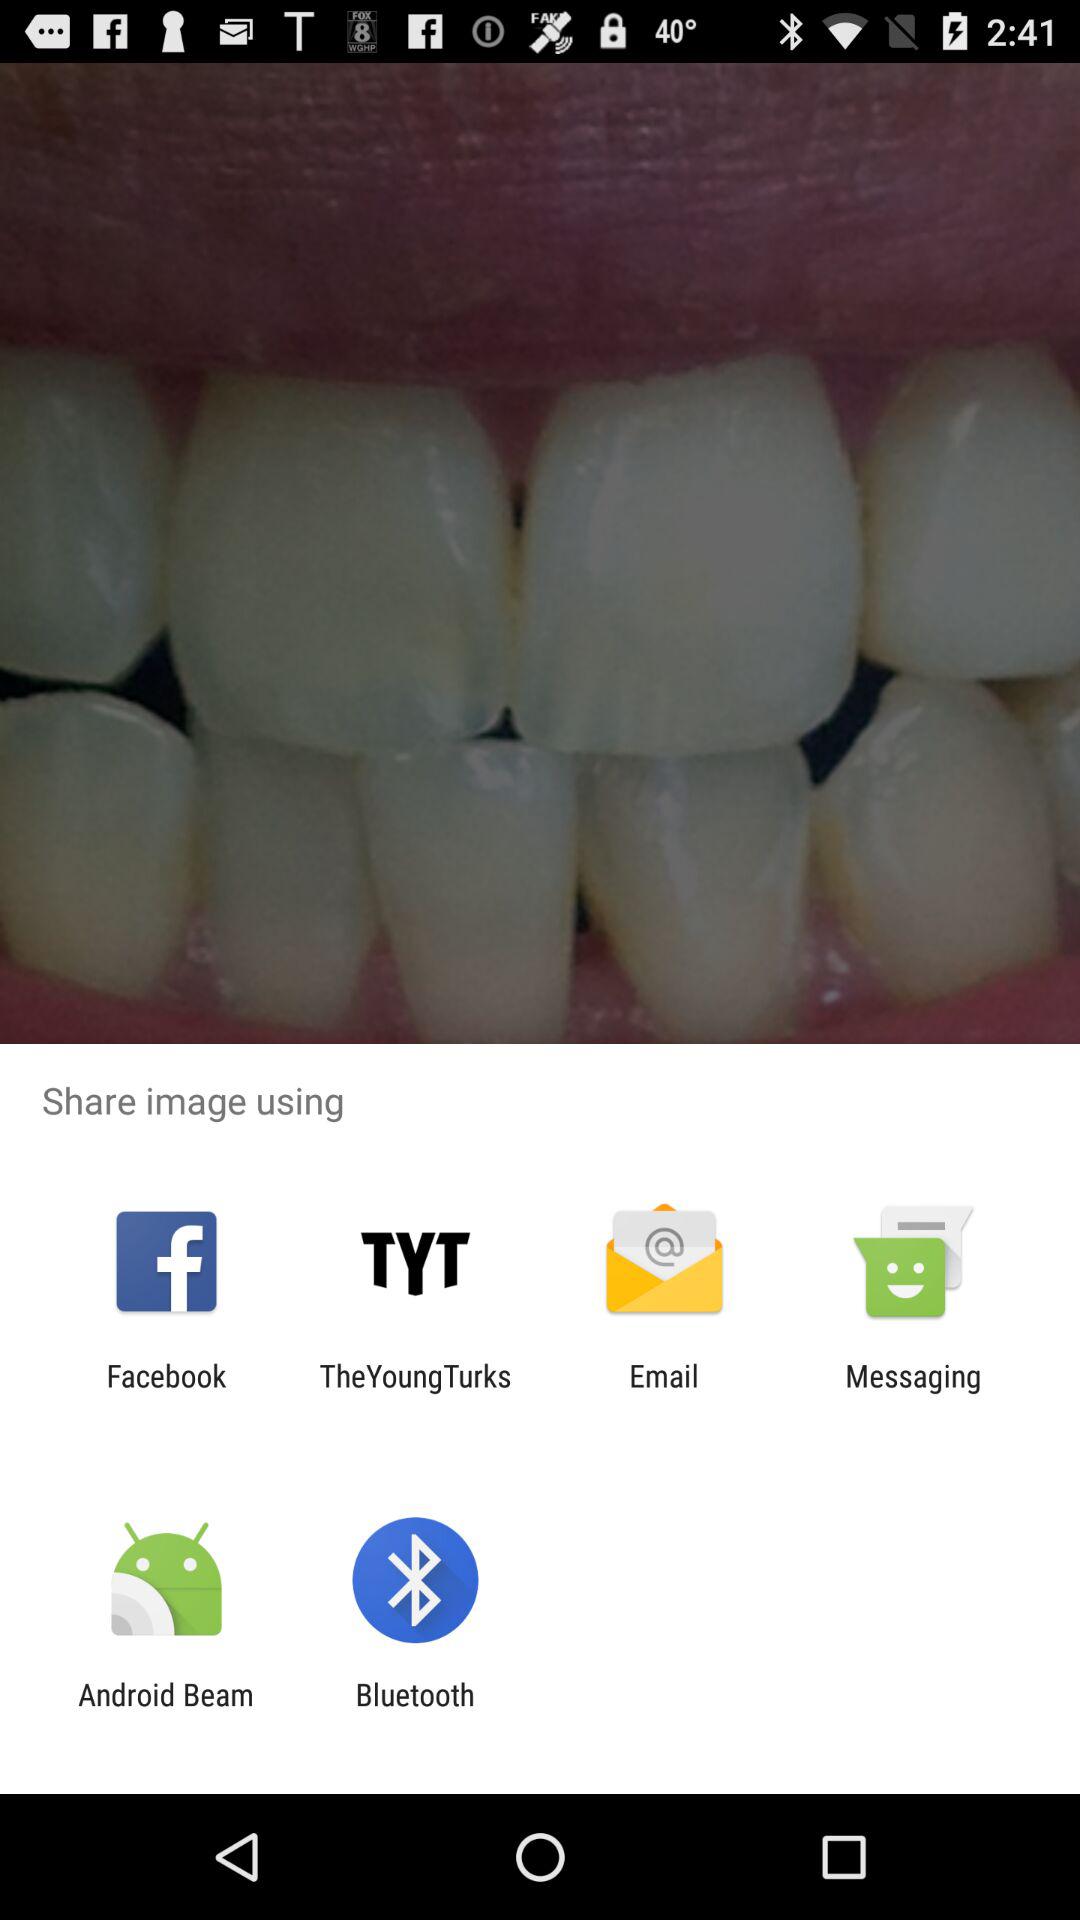 The width and height of the screenshot is (1080, 1920). Describe the element at coordinates (166, 1712) in the screenshot. I see `launch the android beam app` at that location.